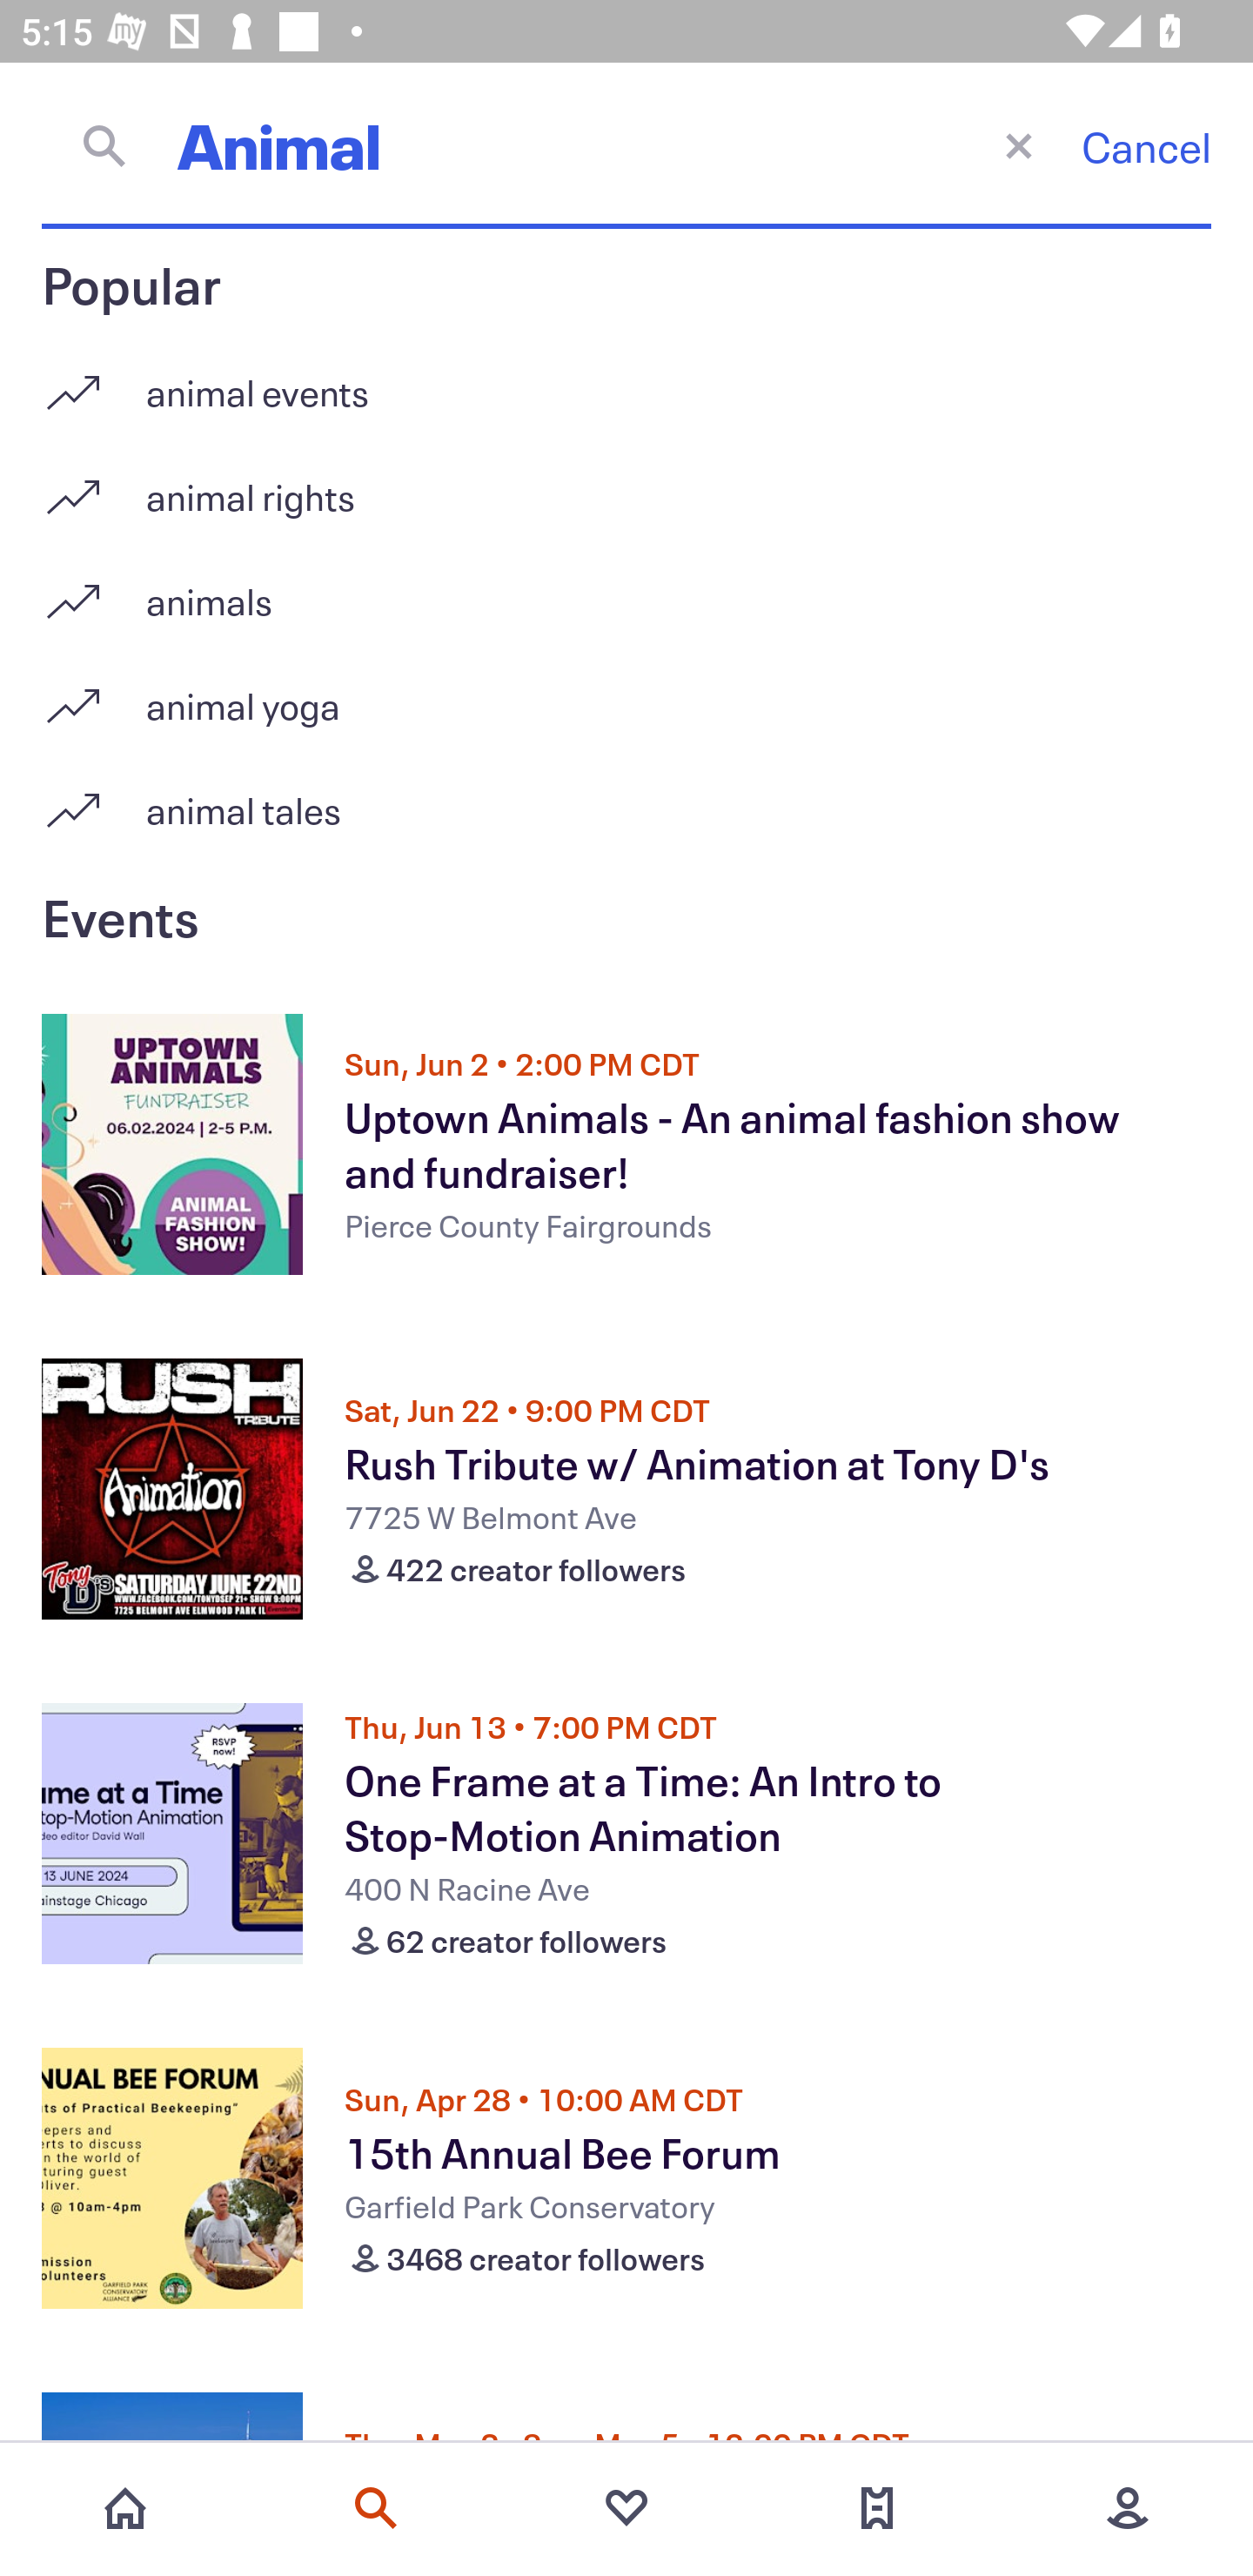  I want to click on Cancel, so click(1146, 146).